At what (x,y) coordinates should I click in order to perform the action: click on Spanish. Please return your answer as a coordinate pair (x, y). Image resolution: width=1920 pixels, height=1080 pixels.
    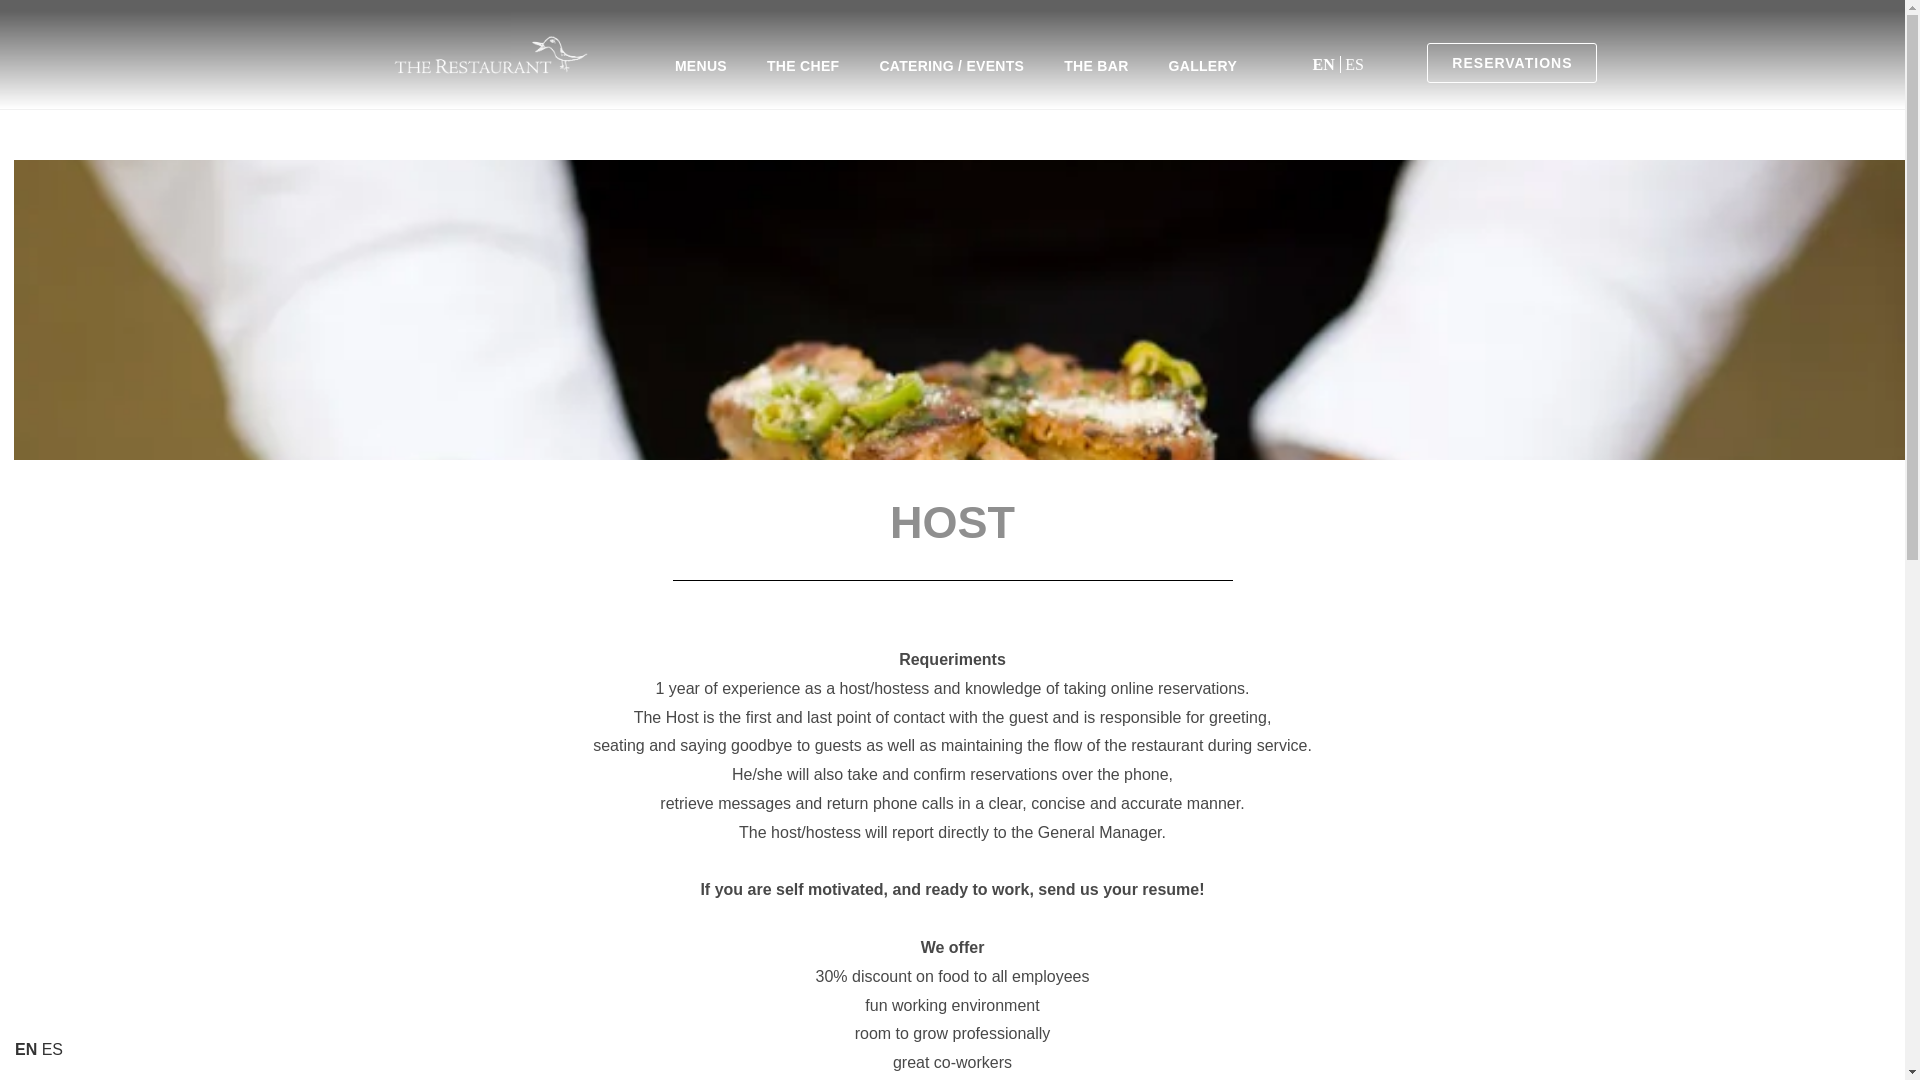
    Looking at the image, I should click on (52, 1050).